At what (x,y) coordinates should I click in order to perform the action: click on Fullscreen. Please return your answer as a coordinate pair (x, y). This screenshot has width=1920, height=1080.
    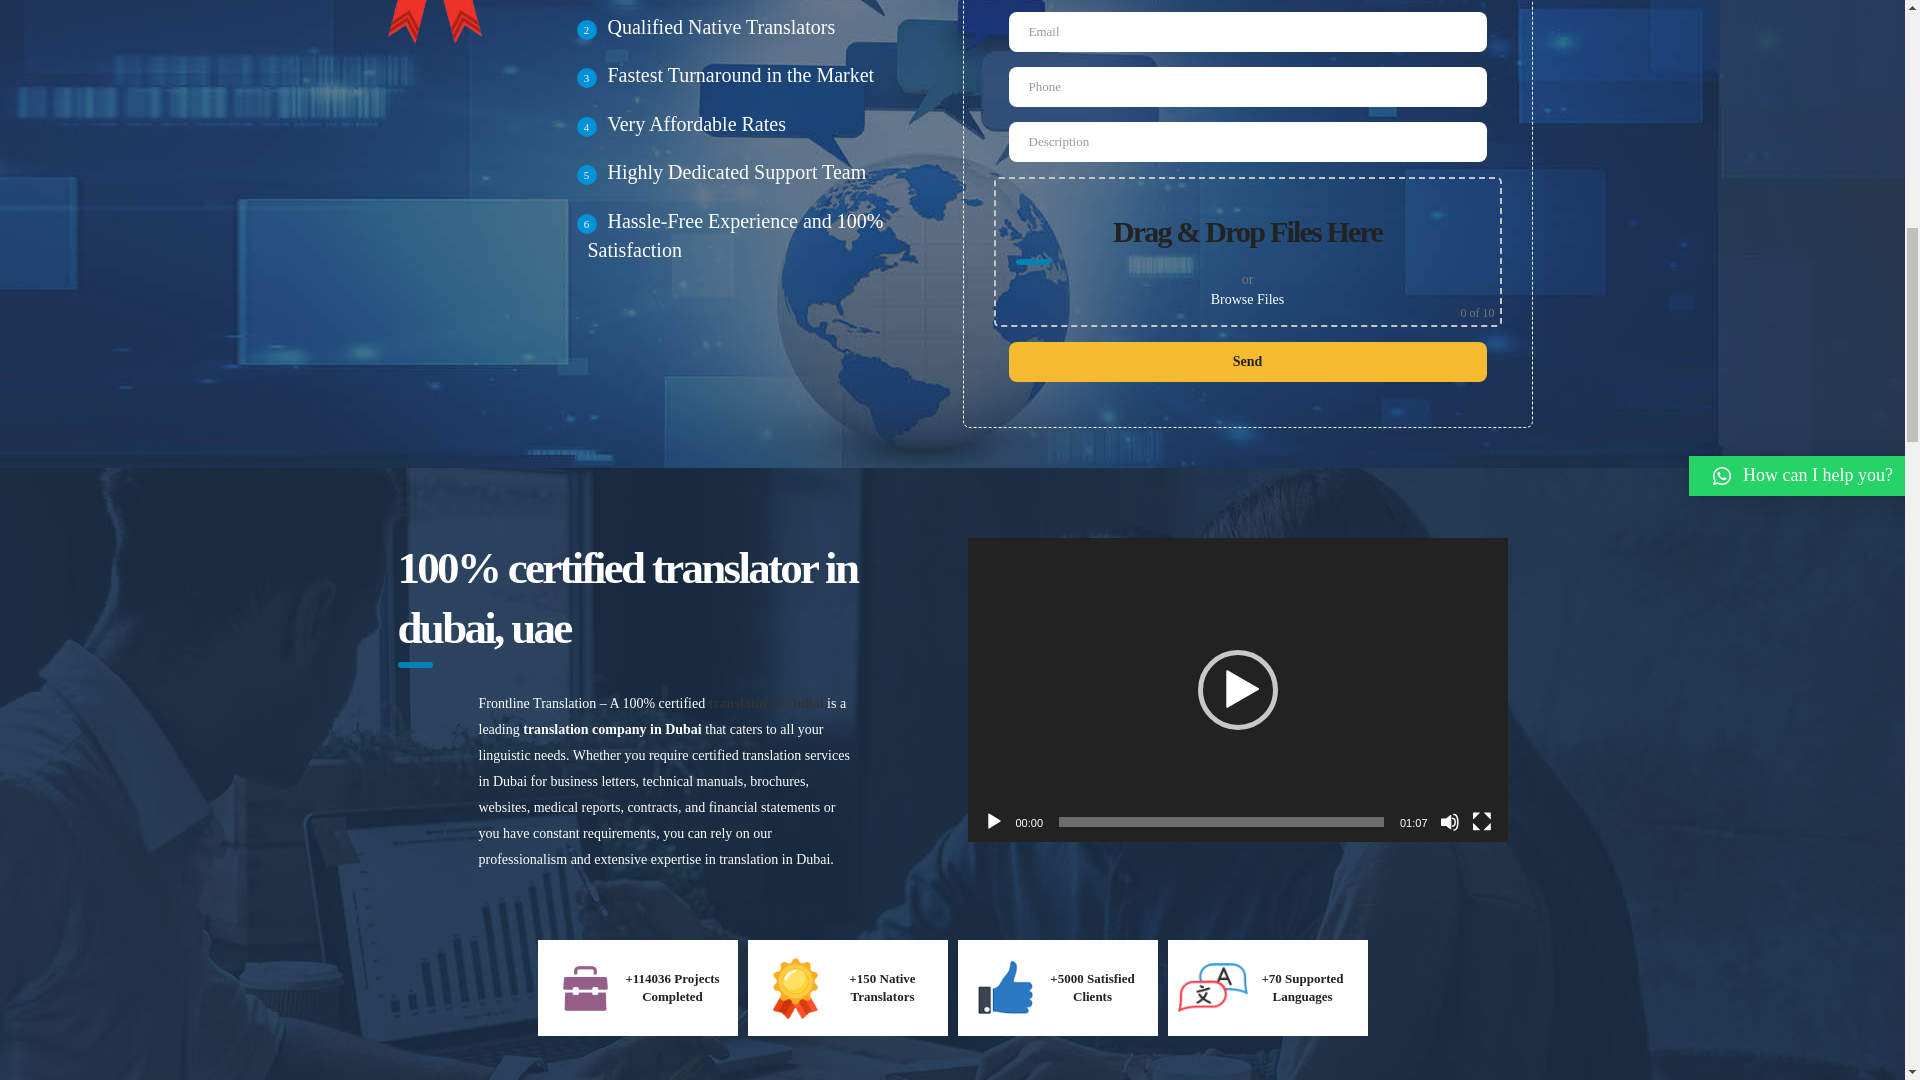
    Looking at the image, I should click on (1482, 822).